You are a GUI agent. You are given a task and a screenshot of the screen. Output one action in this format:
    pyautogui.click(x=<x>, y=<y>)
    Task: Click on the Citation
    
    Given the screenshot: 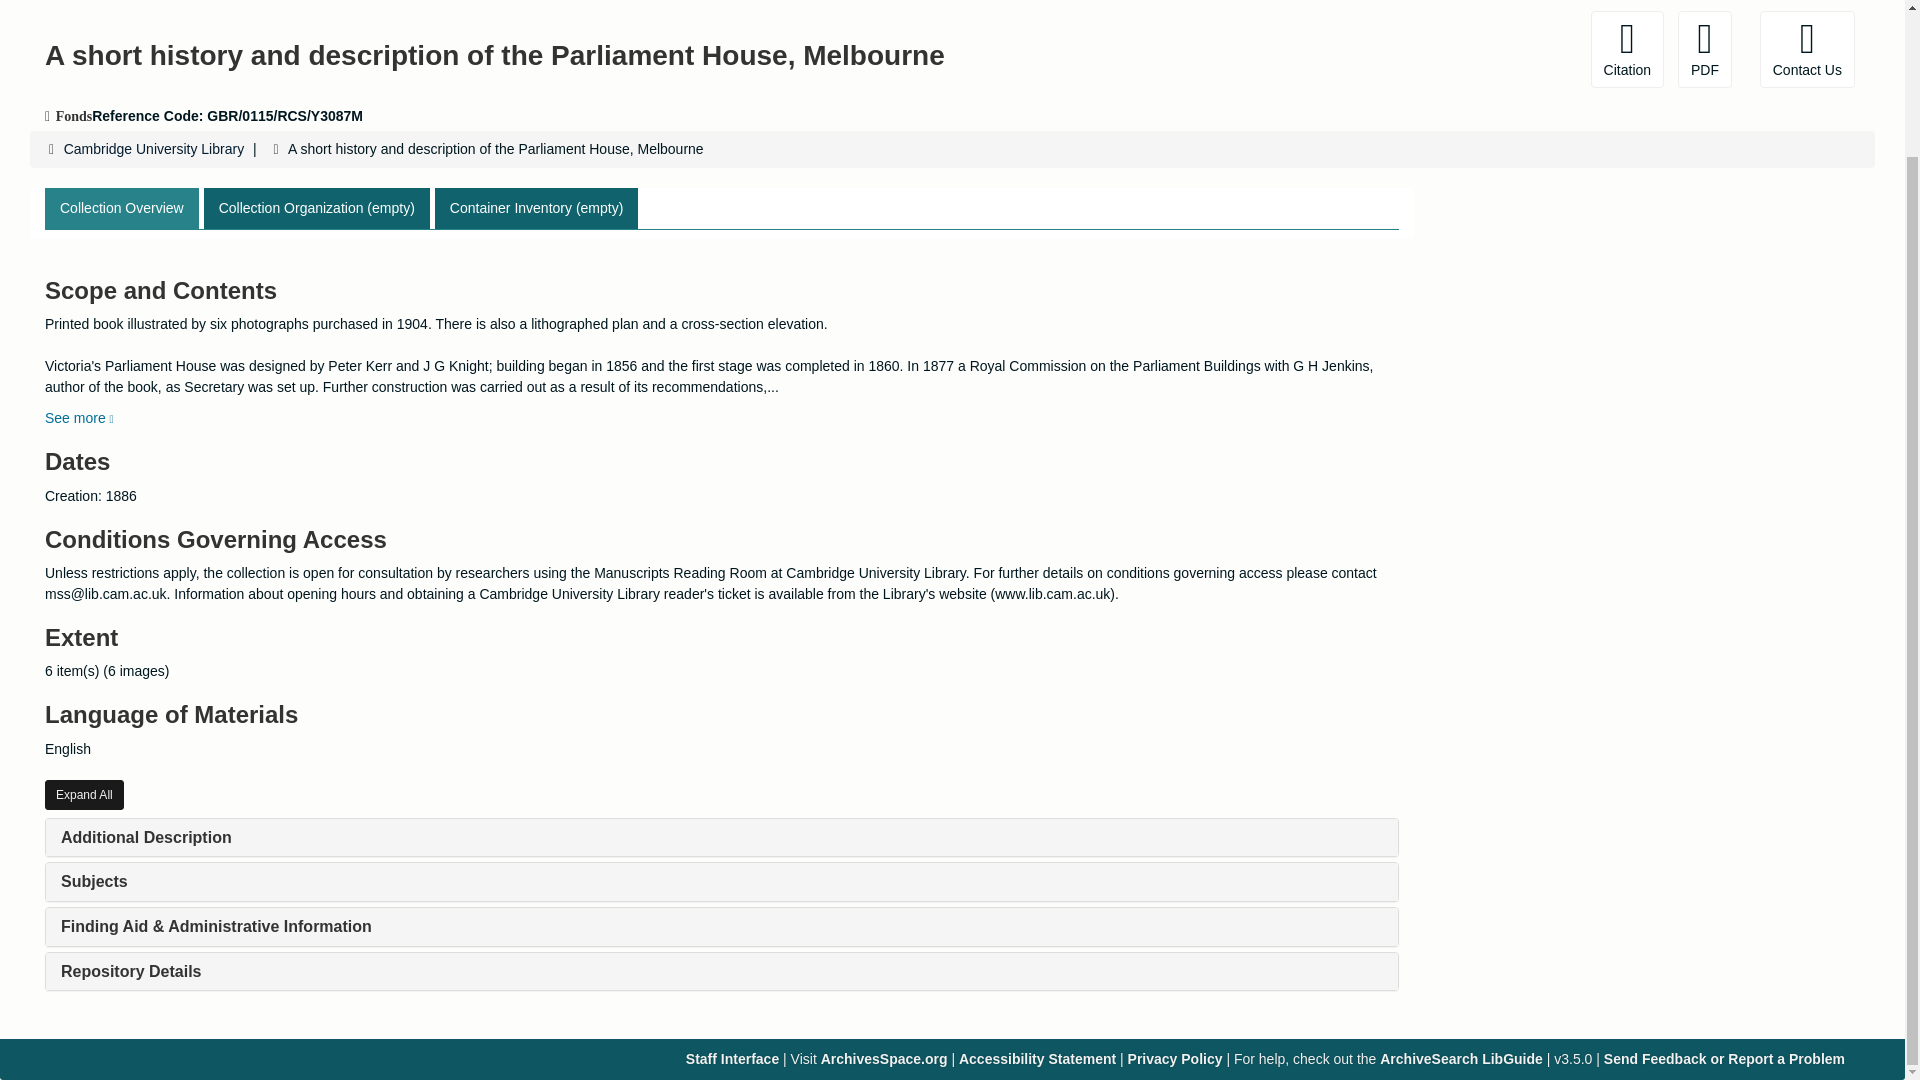 What is the action you would take?
    pyautogui.click(x=1628, y=48)
    